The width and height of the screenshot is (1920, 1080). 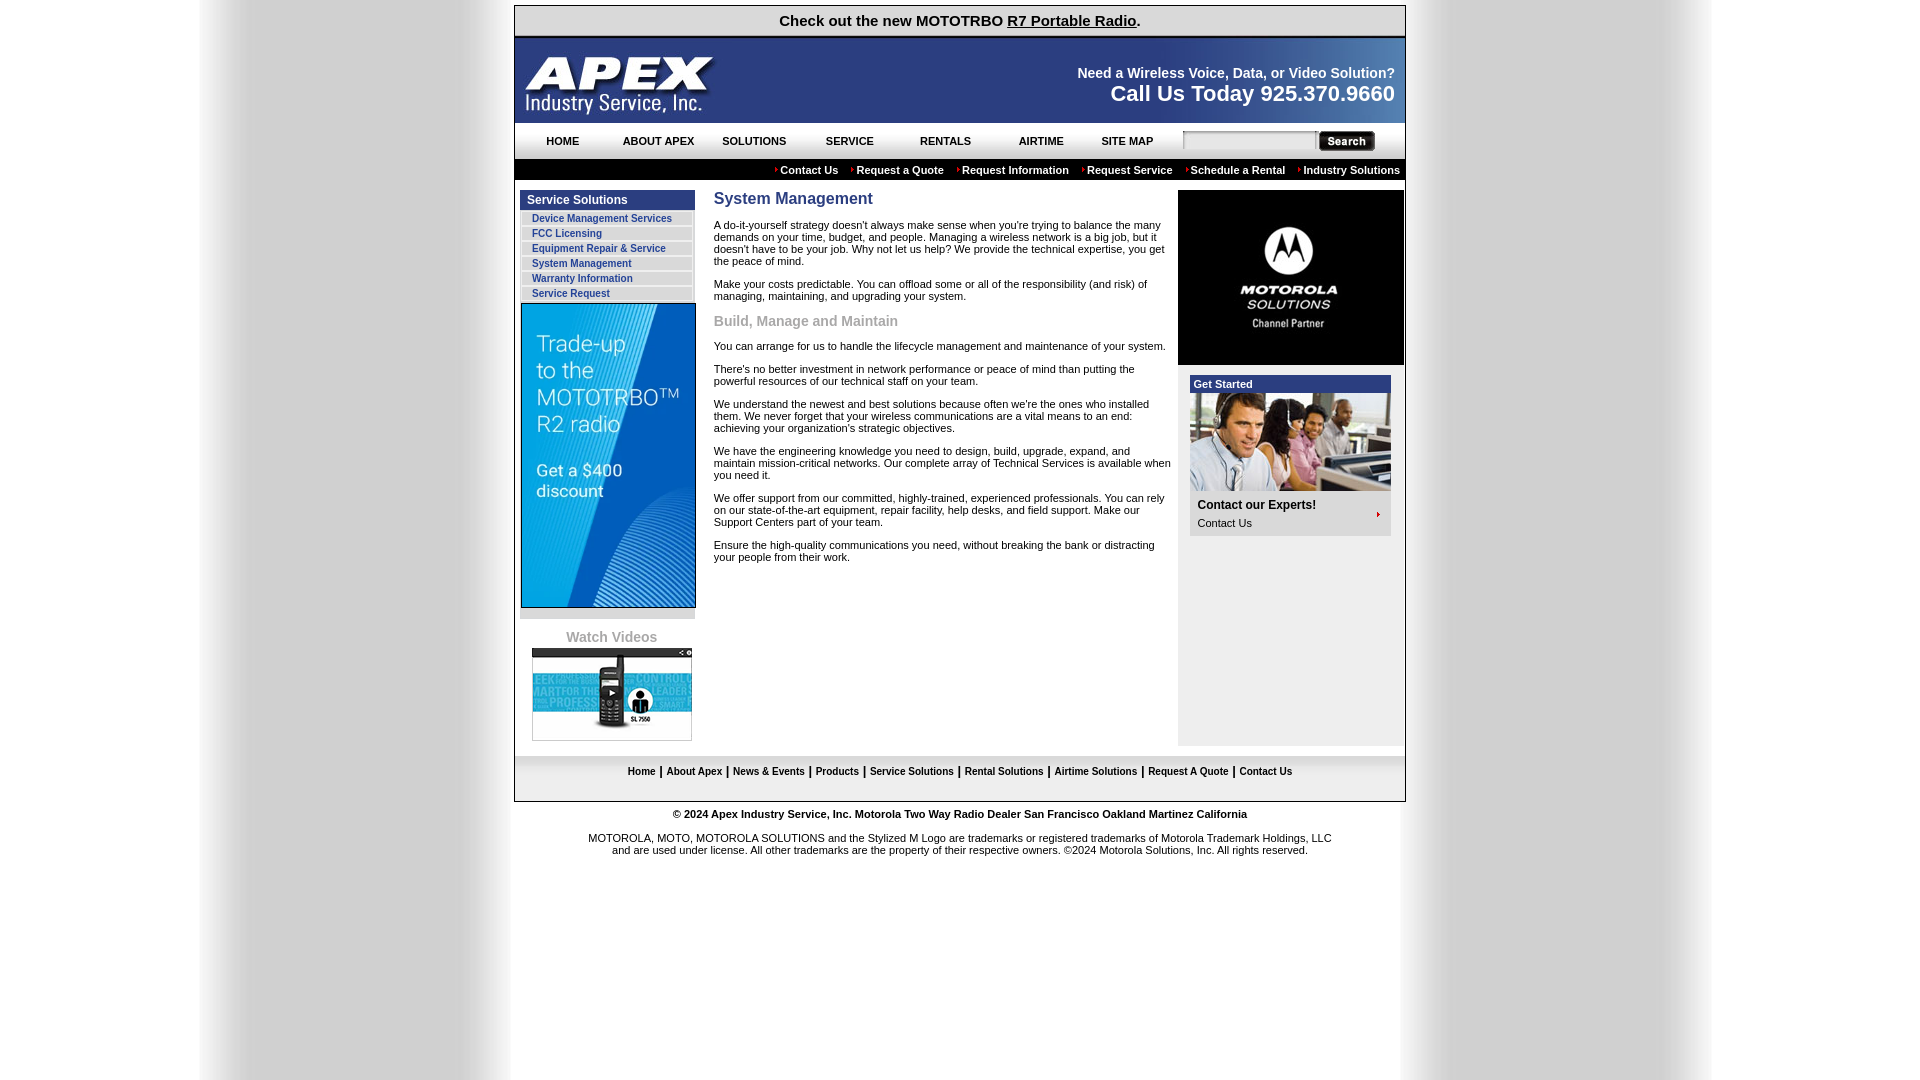 What do you see at coordinates (1071, 20) in the screenshot?
I see `R7 Portable Radio` at bounding box center [1071, 20].